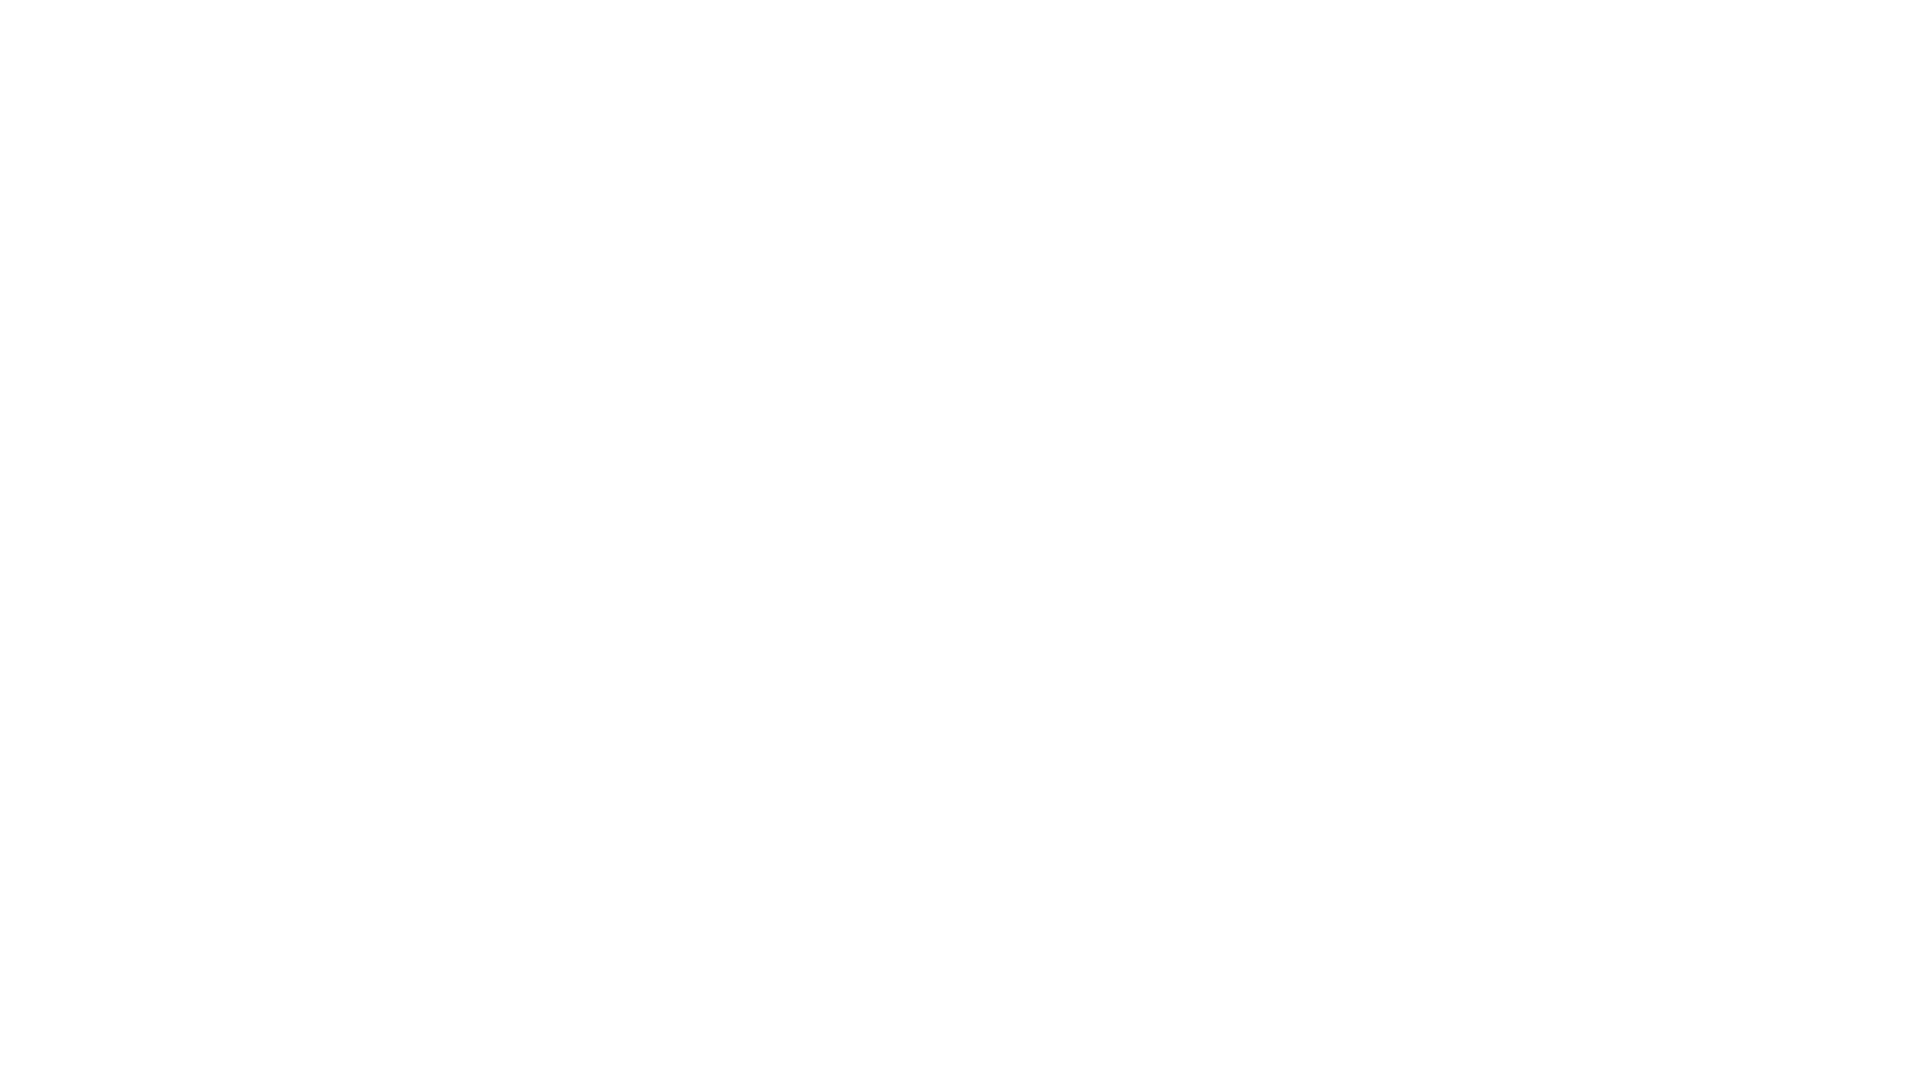 Image resolution: width=1920 pixels, height=1080 pixels. I want to click on Apply, so click(1443, 239).